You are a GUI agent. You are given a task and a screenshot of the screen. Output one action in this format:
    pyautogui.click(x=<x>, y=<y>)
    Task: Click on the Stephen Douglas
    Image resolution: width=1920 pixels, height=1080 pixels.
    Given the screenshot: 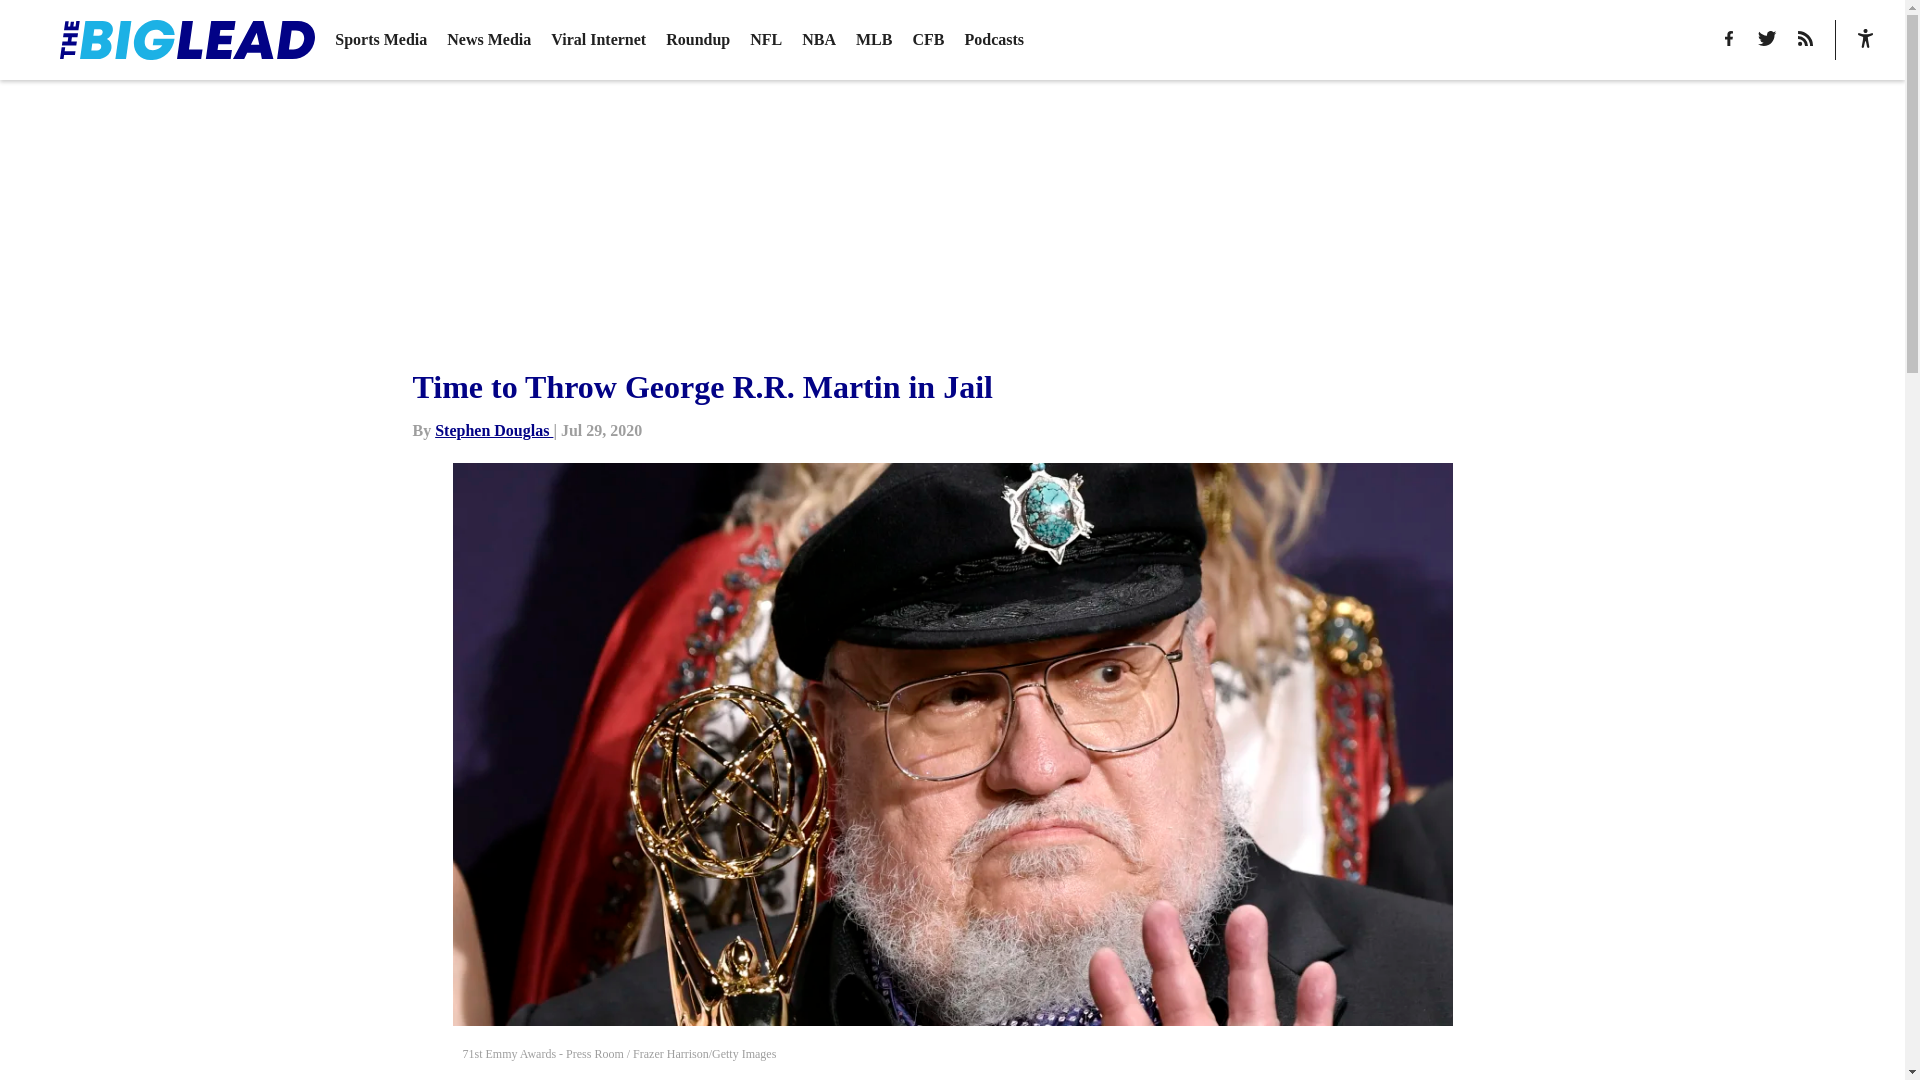 What is the action you would take?
    pyautogui.click(x=494, y=430)
    